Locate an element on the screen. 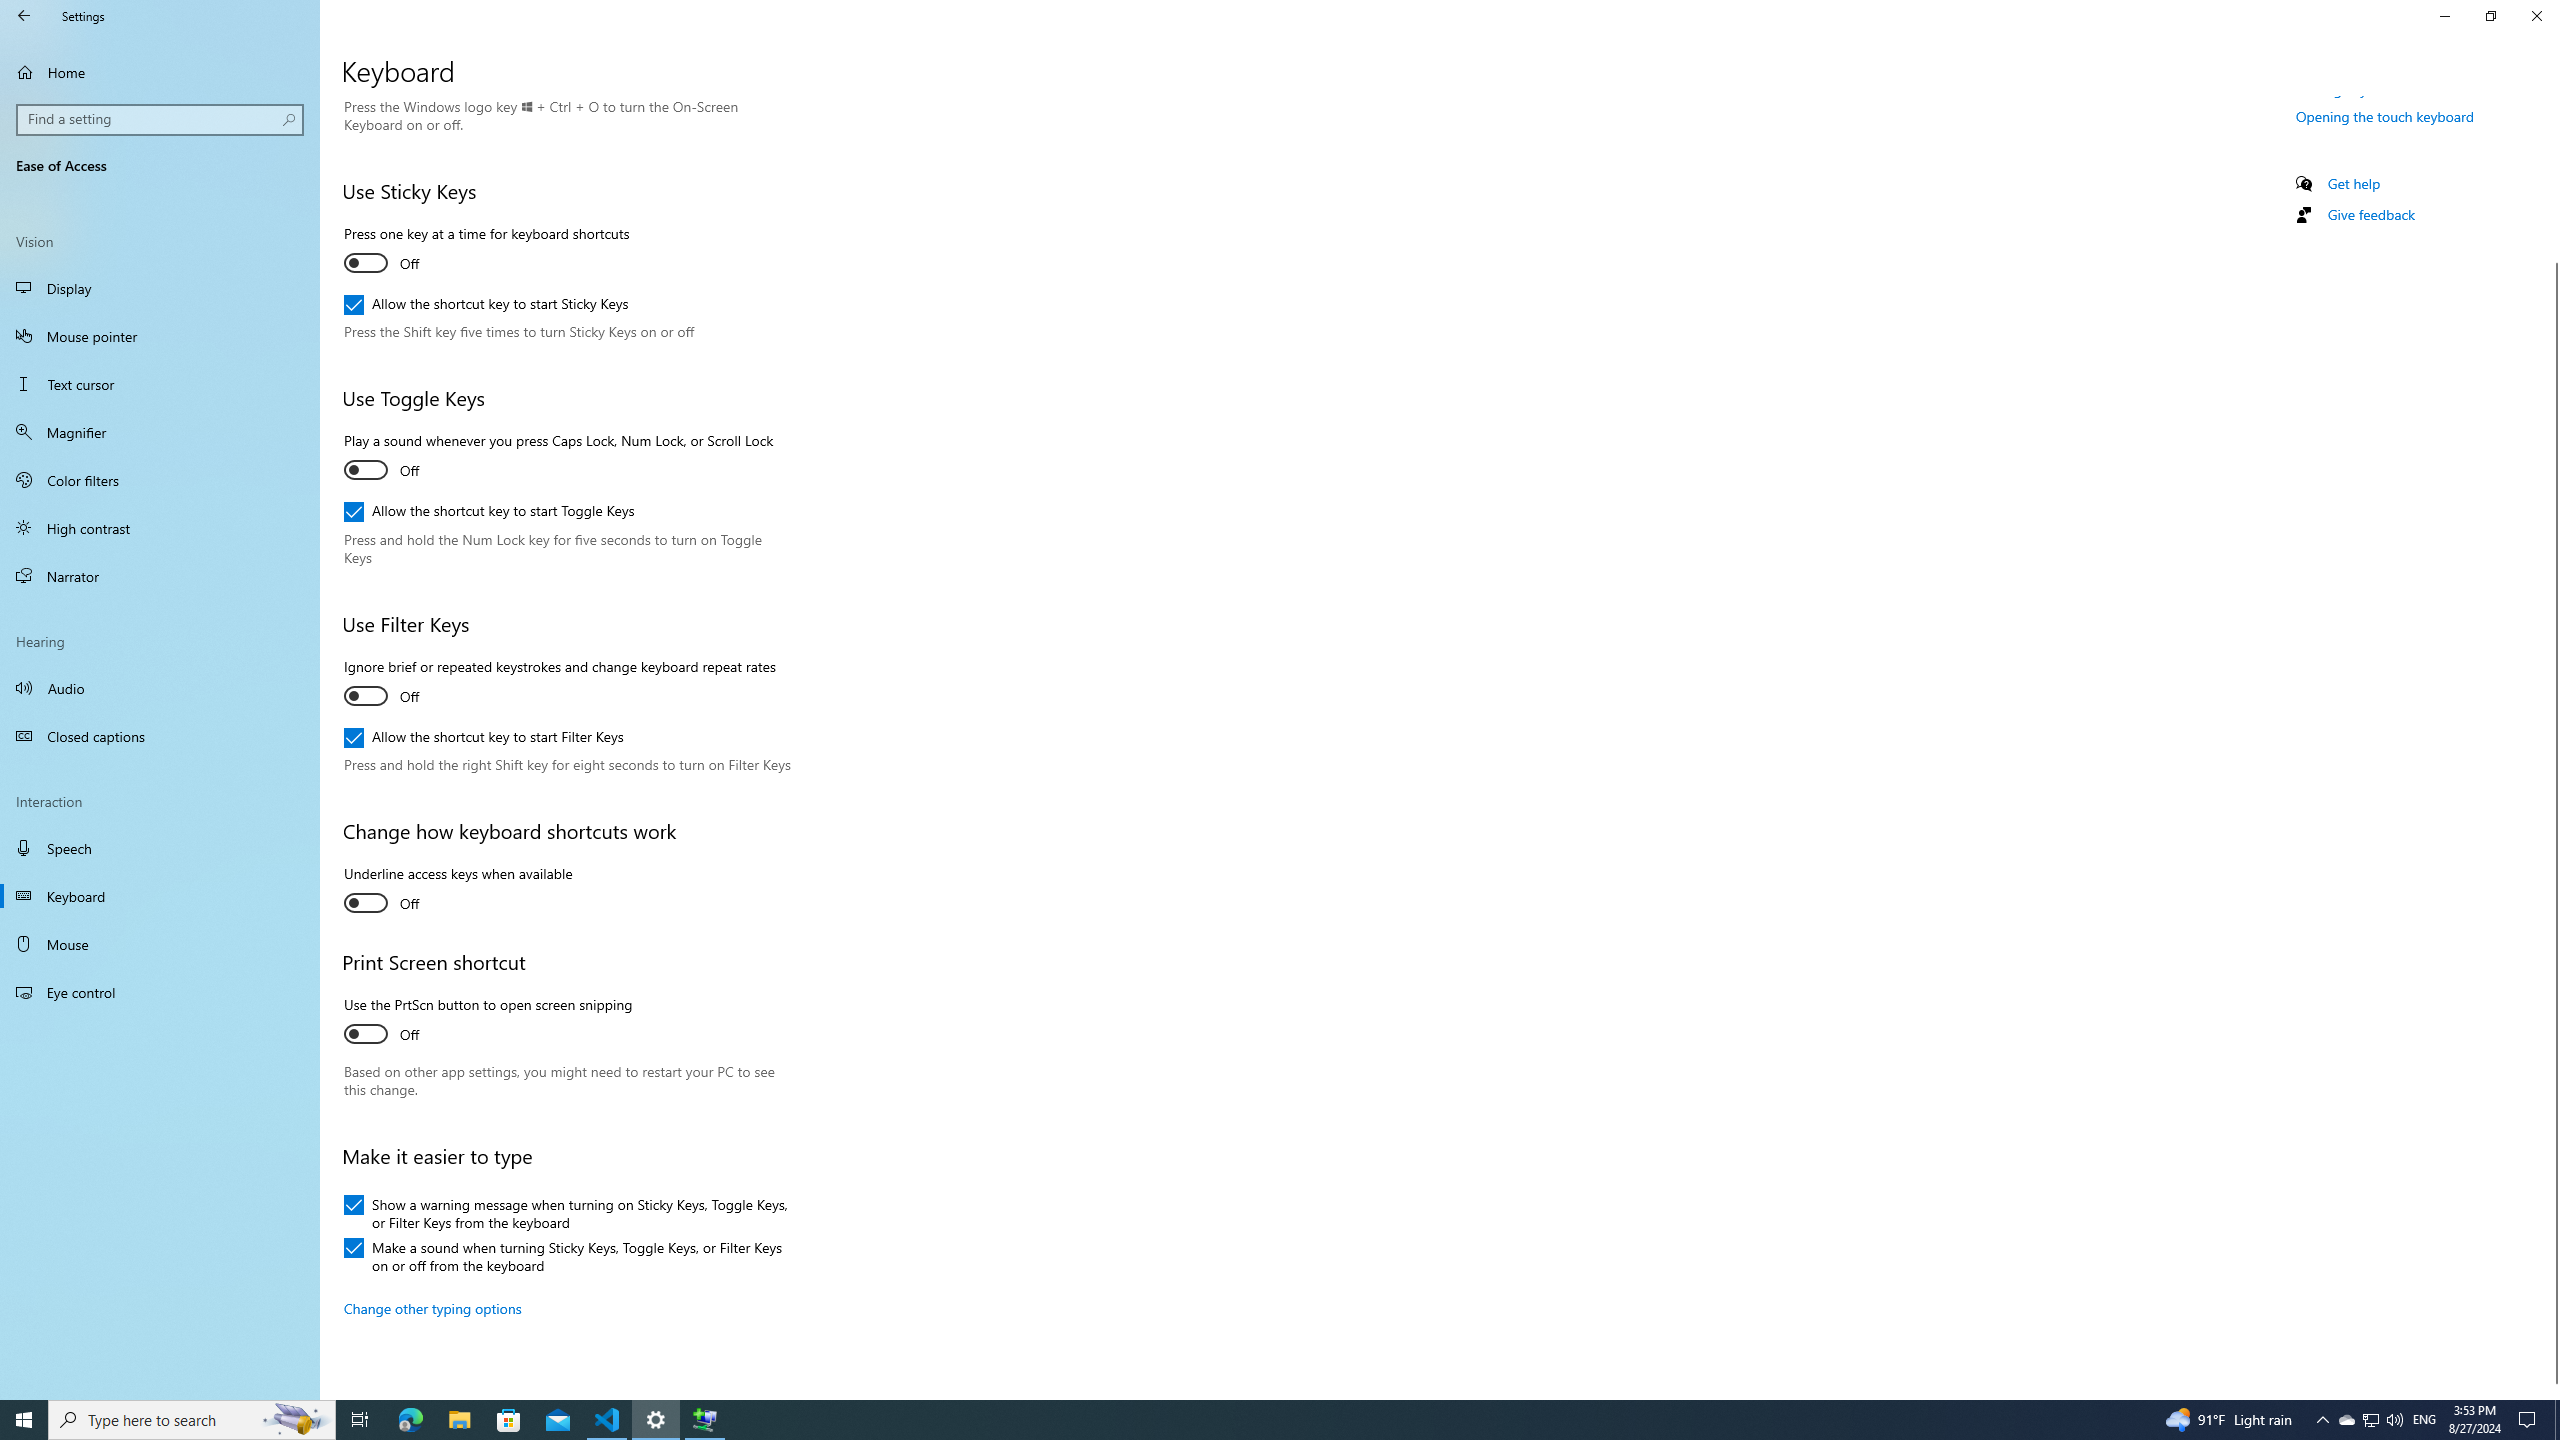 The width and height of the screenshot is (2560, 1440). Closed captions is located at coordinates (160, 736).